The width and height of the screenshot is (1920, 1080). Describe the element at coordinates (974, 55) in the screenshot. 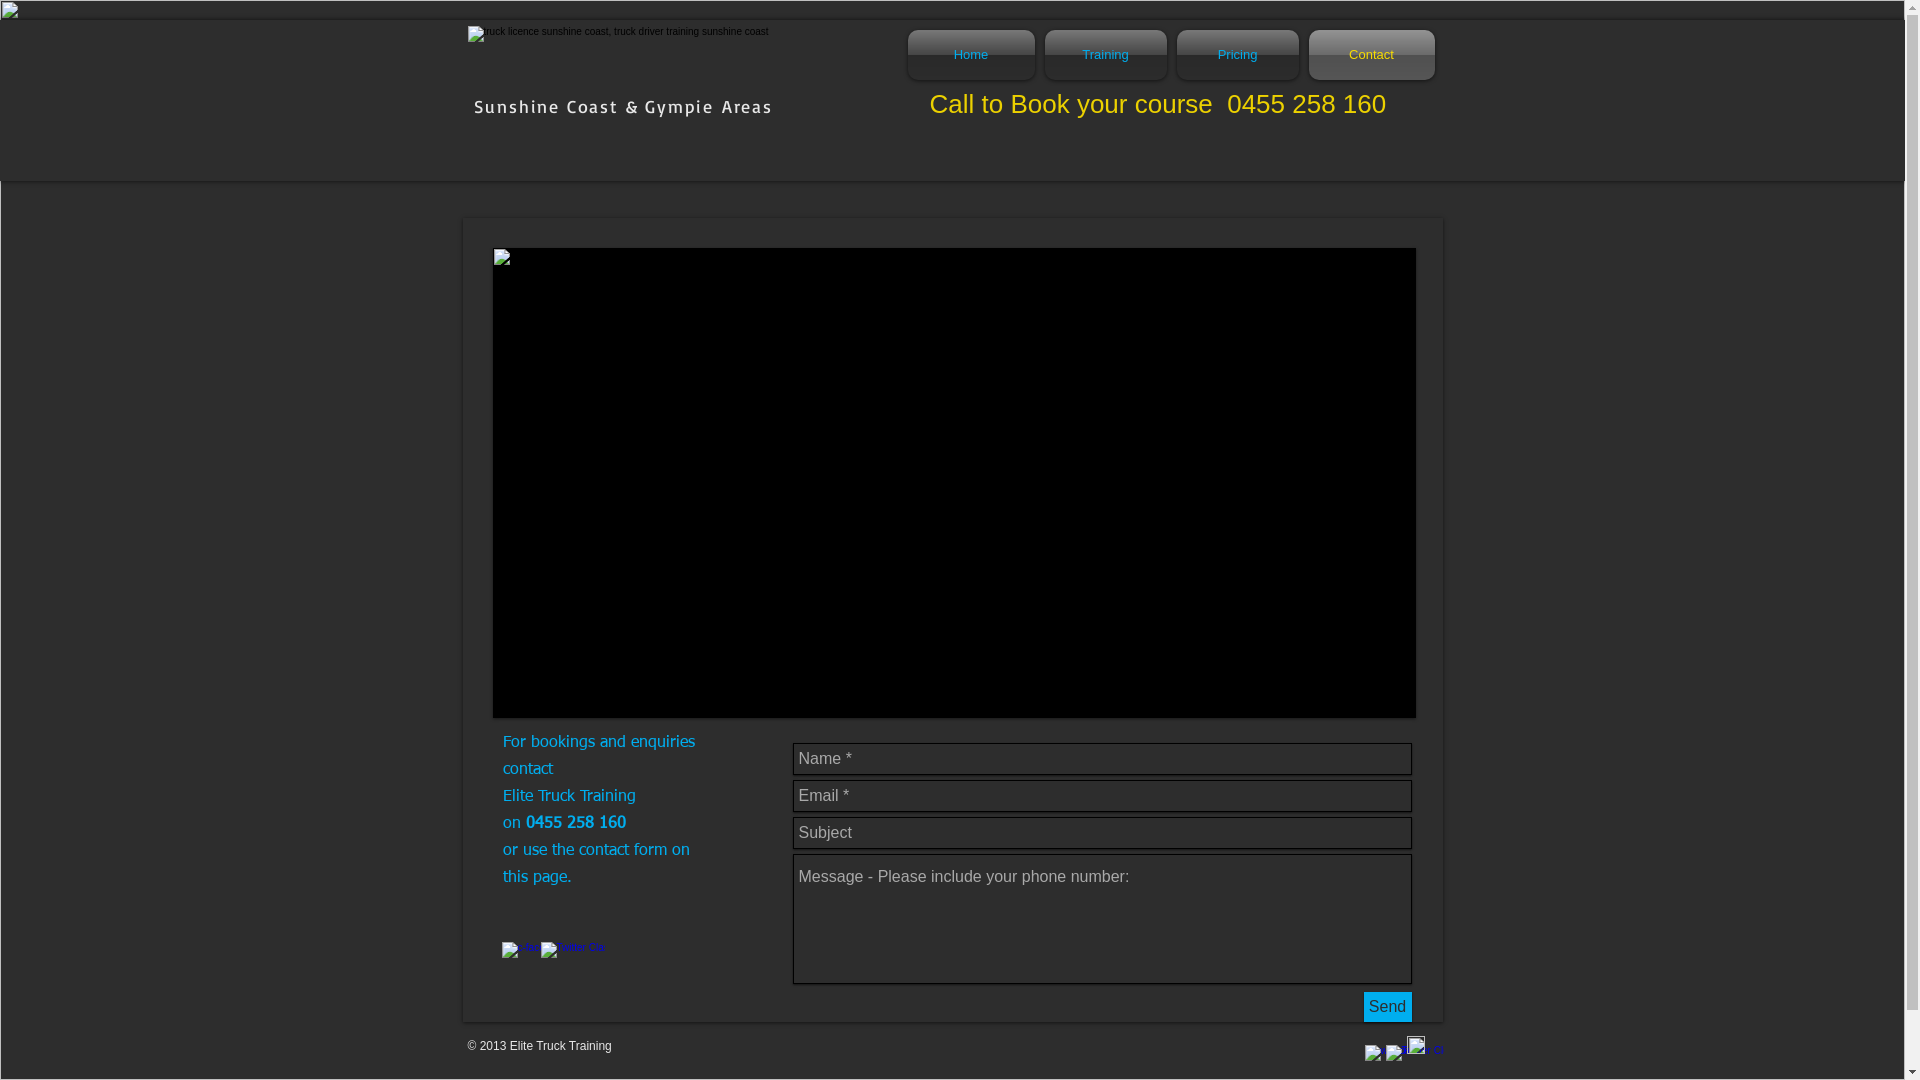

I see `Home` at that location.